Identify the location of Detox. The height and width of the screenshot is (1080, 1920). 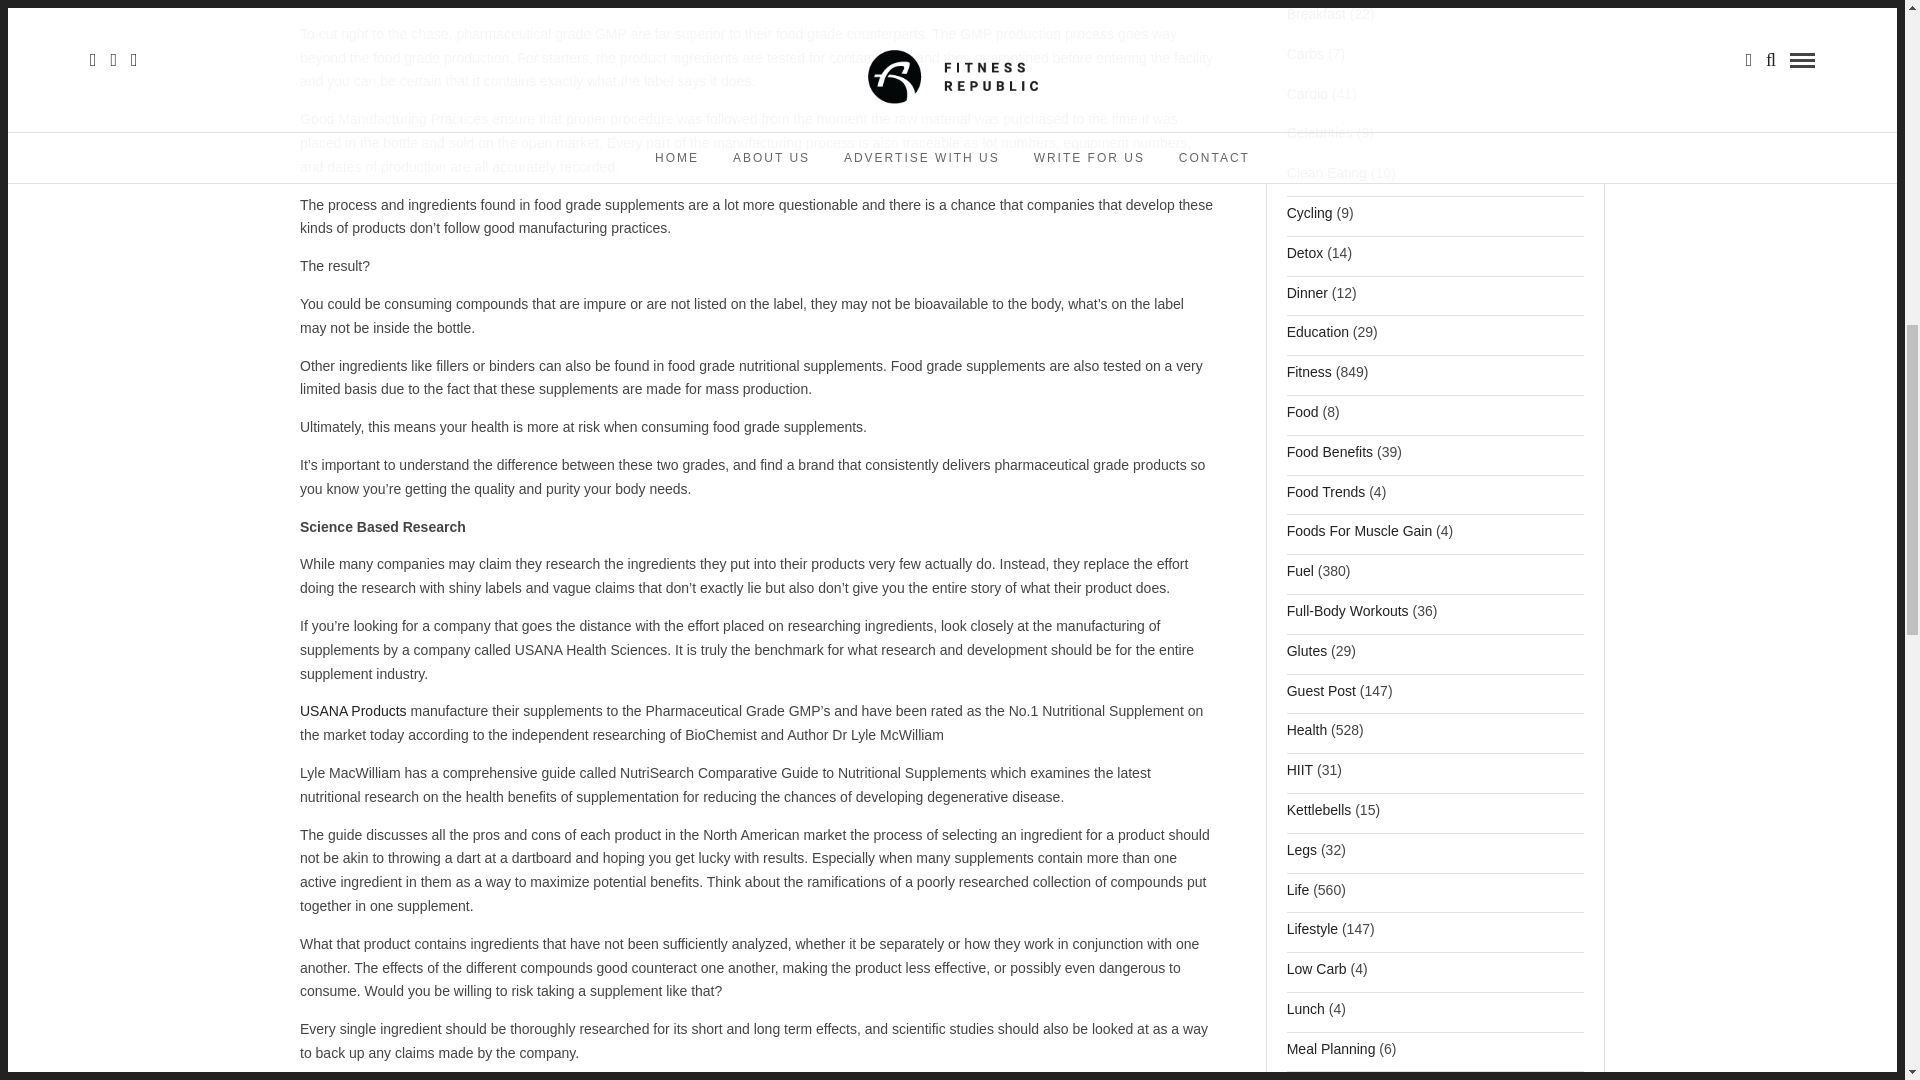
(1305, 258).